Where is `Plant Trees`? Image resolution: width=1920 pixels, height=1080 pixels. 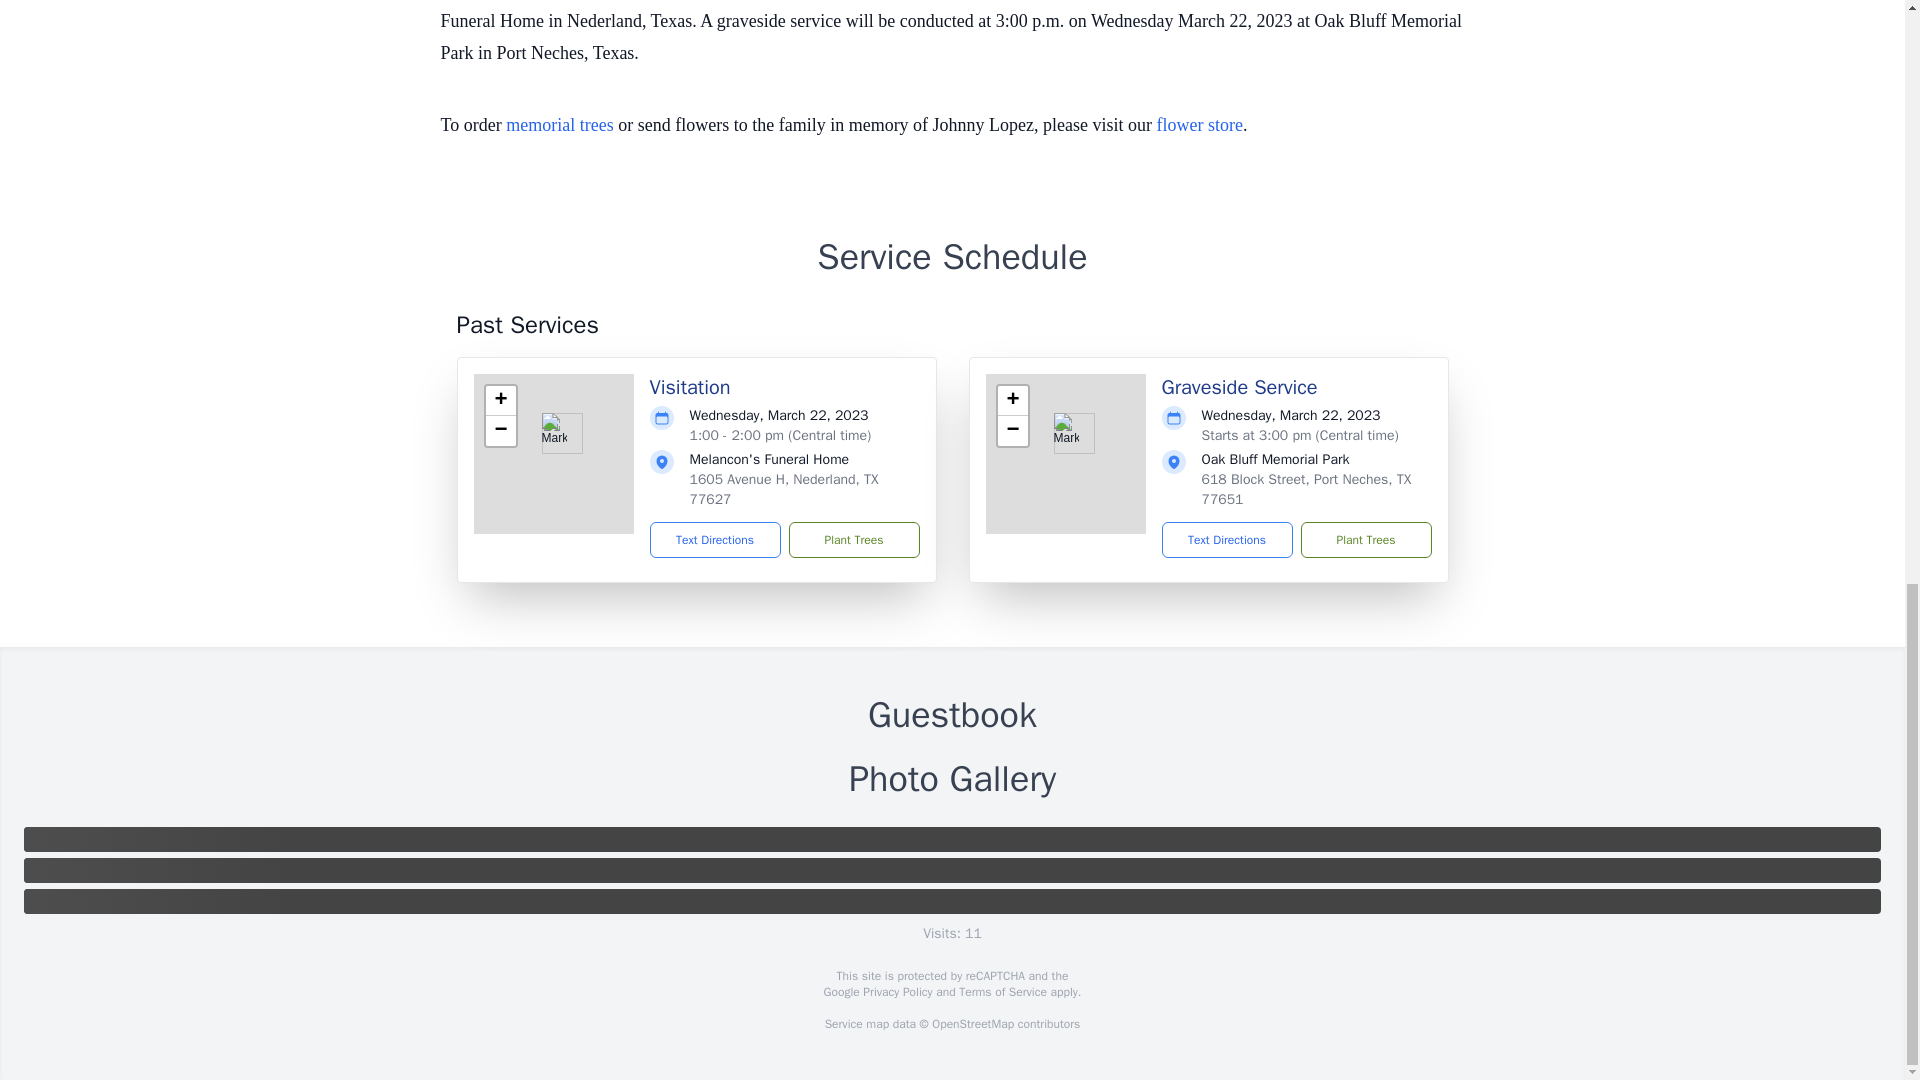
Plant Trees is located at coordinates (853, 540).